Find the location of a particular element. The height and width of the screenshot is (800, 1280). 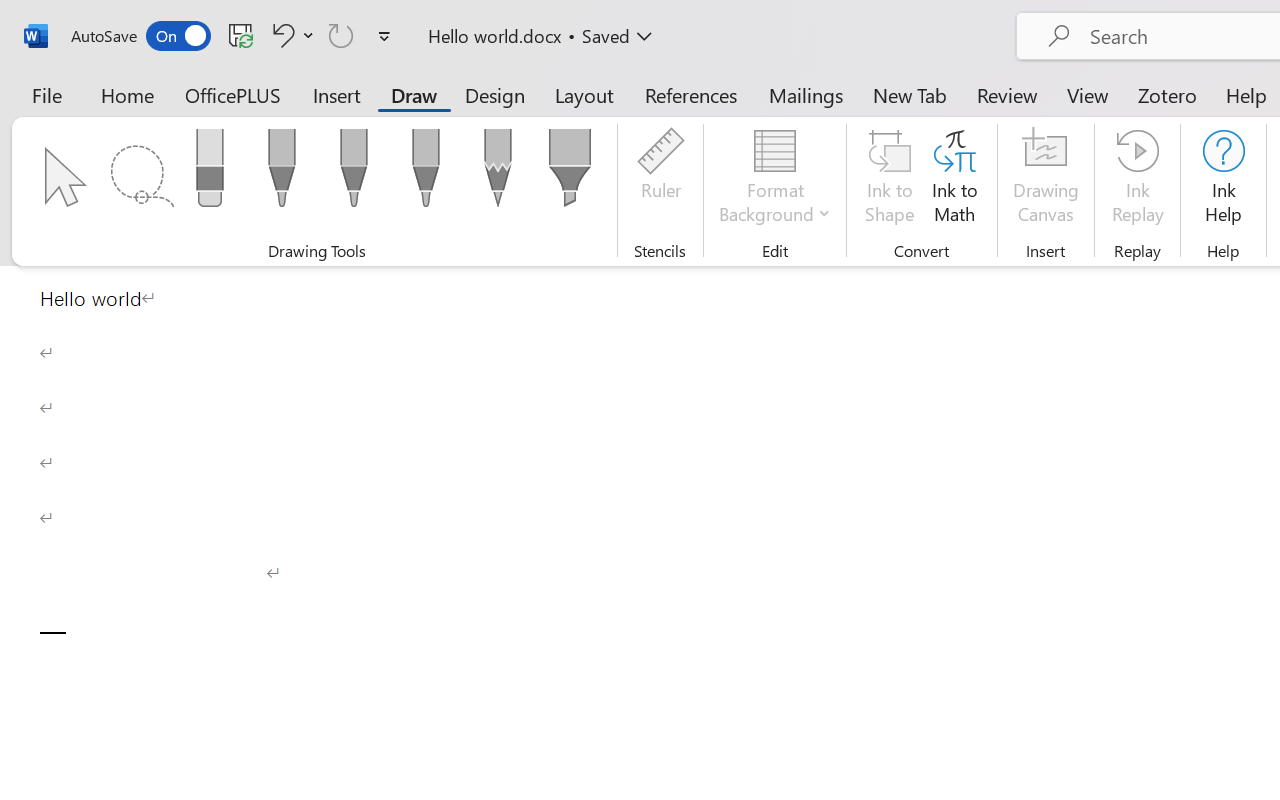

Format Background is located at coordinates (774, 180).